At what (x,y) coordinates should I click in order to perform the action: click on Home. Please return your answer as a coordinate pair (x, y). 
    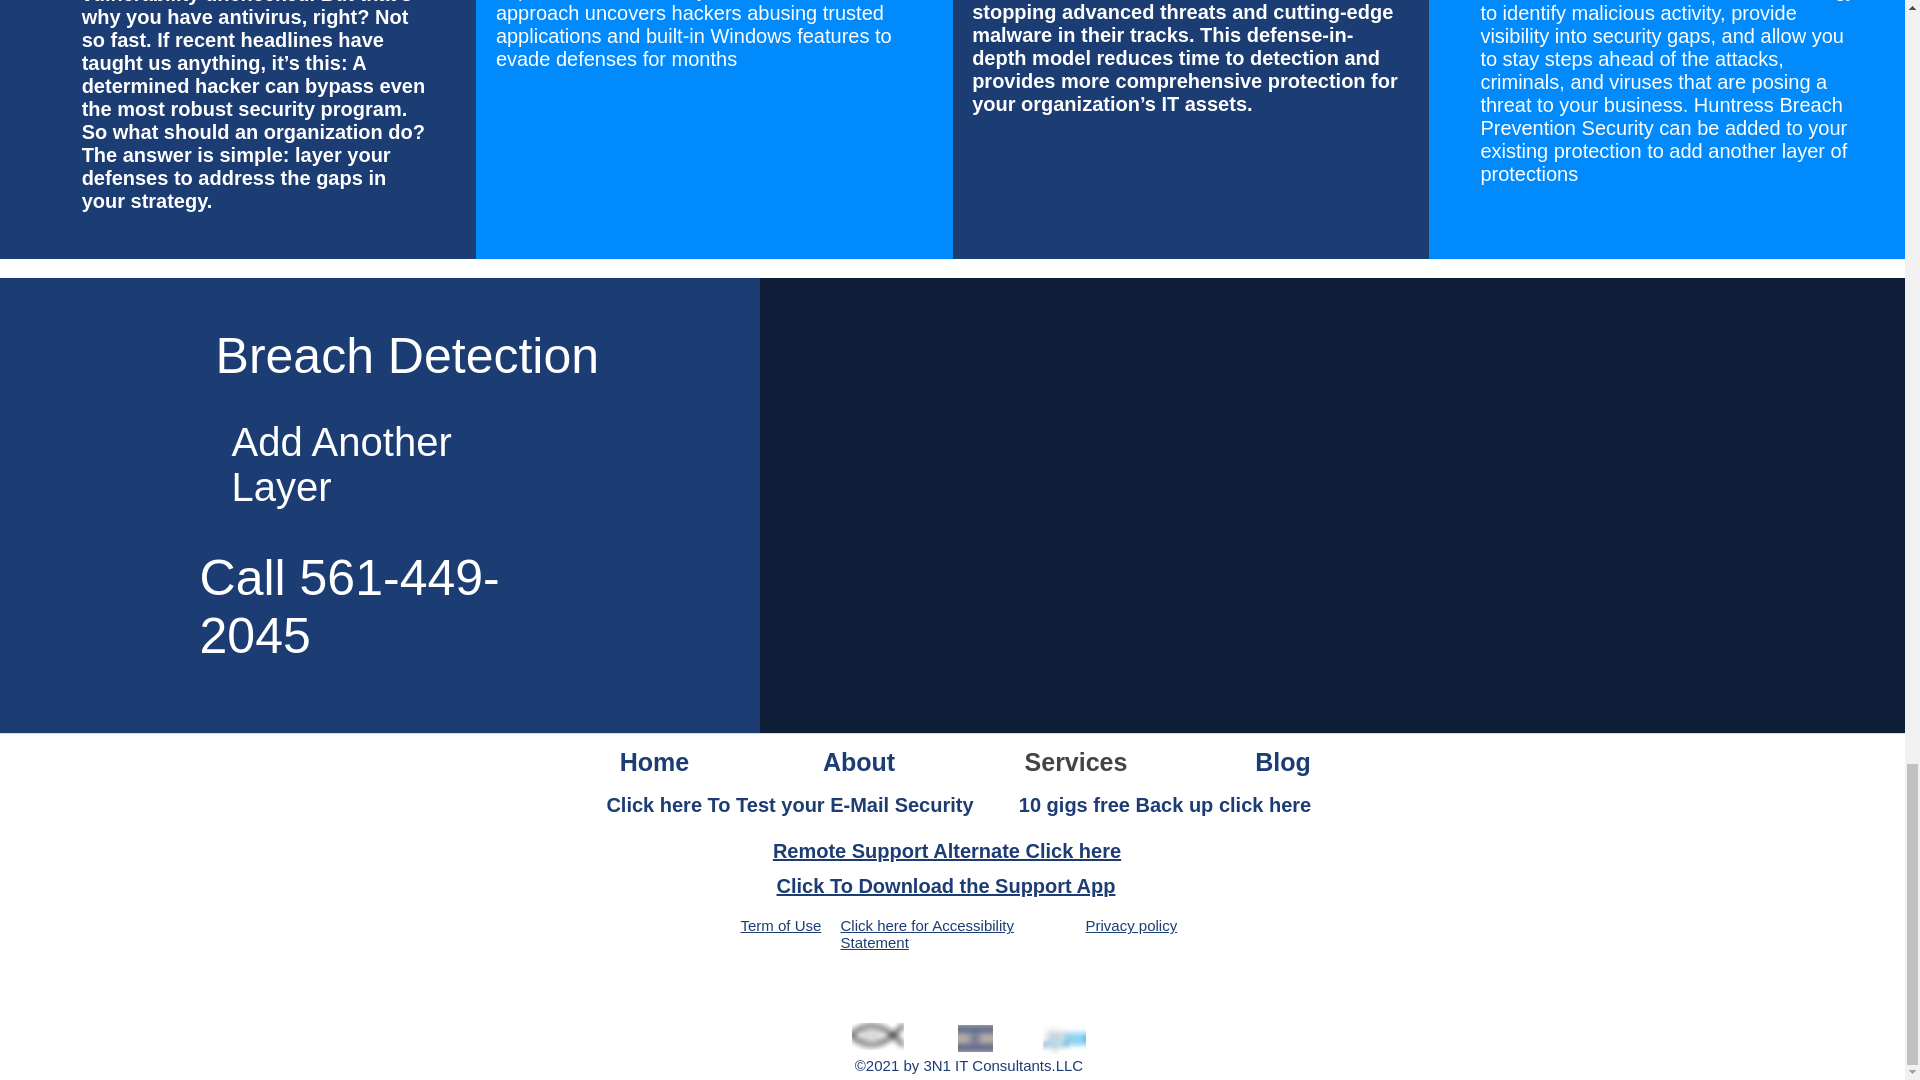
    Looking at the image, I should click on (655, 760).